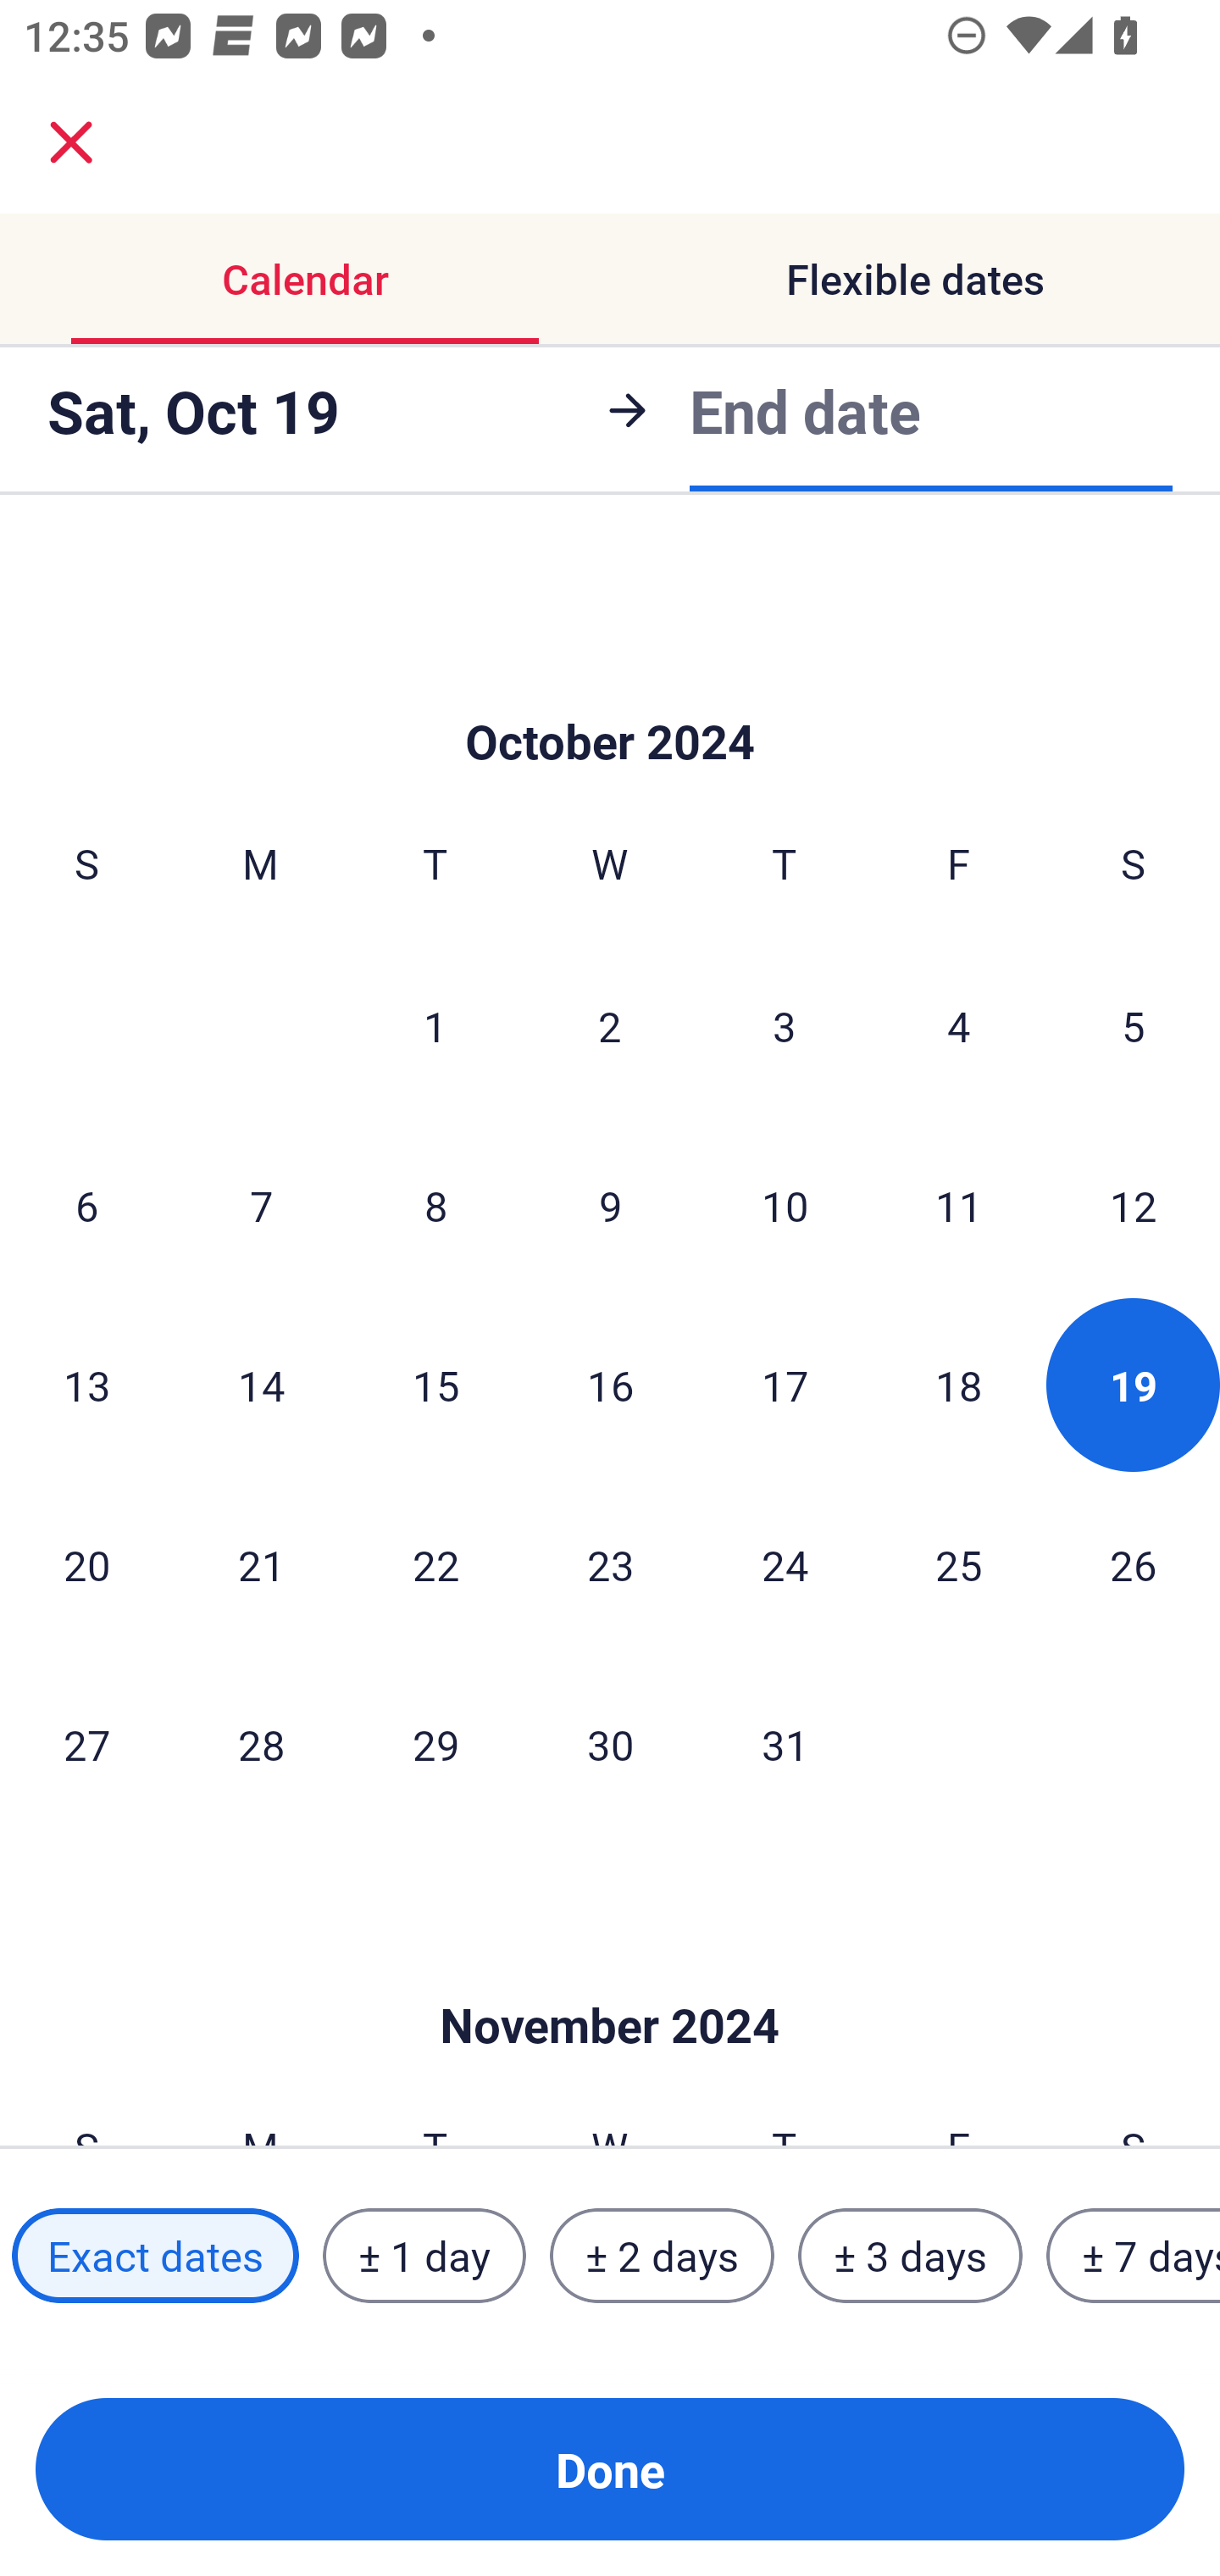  Describe the element at coordinates (1134, 1564) in the screenshot. I see `26 Saturday, October 26, 2024` at that location.